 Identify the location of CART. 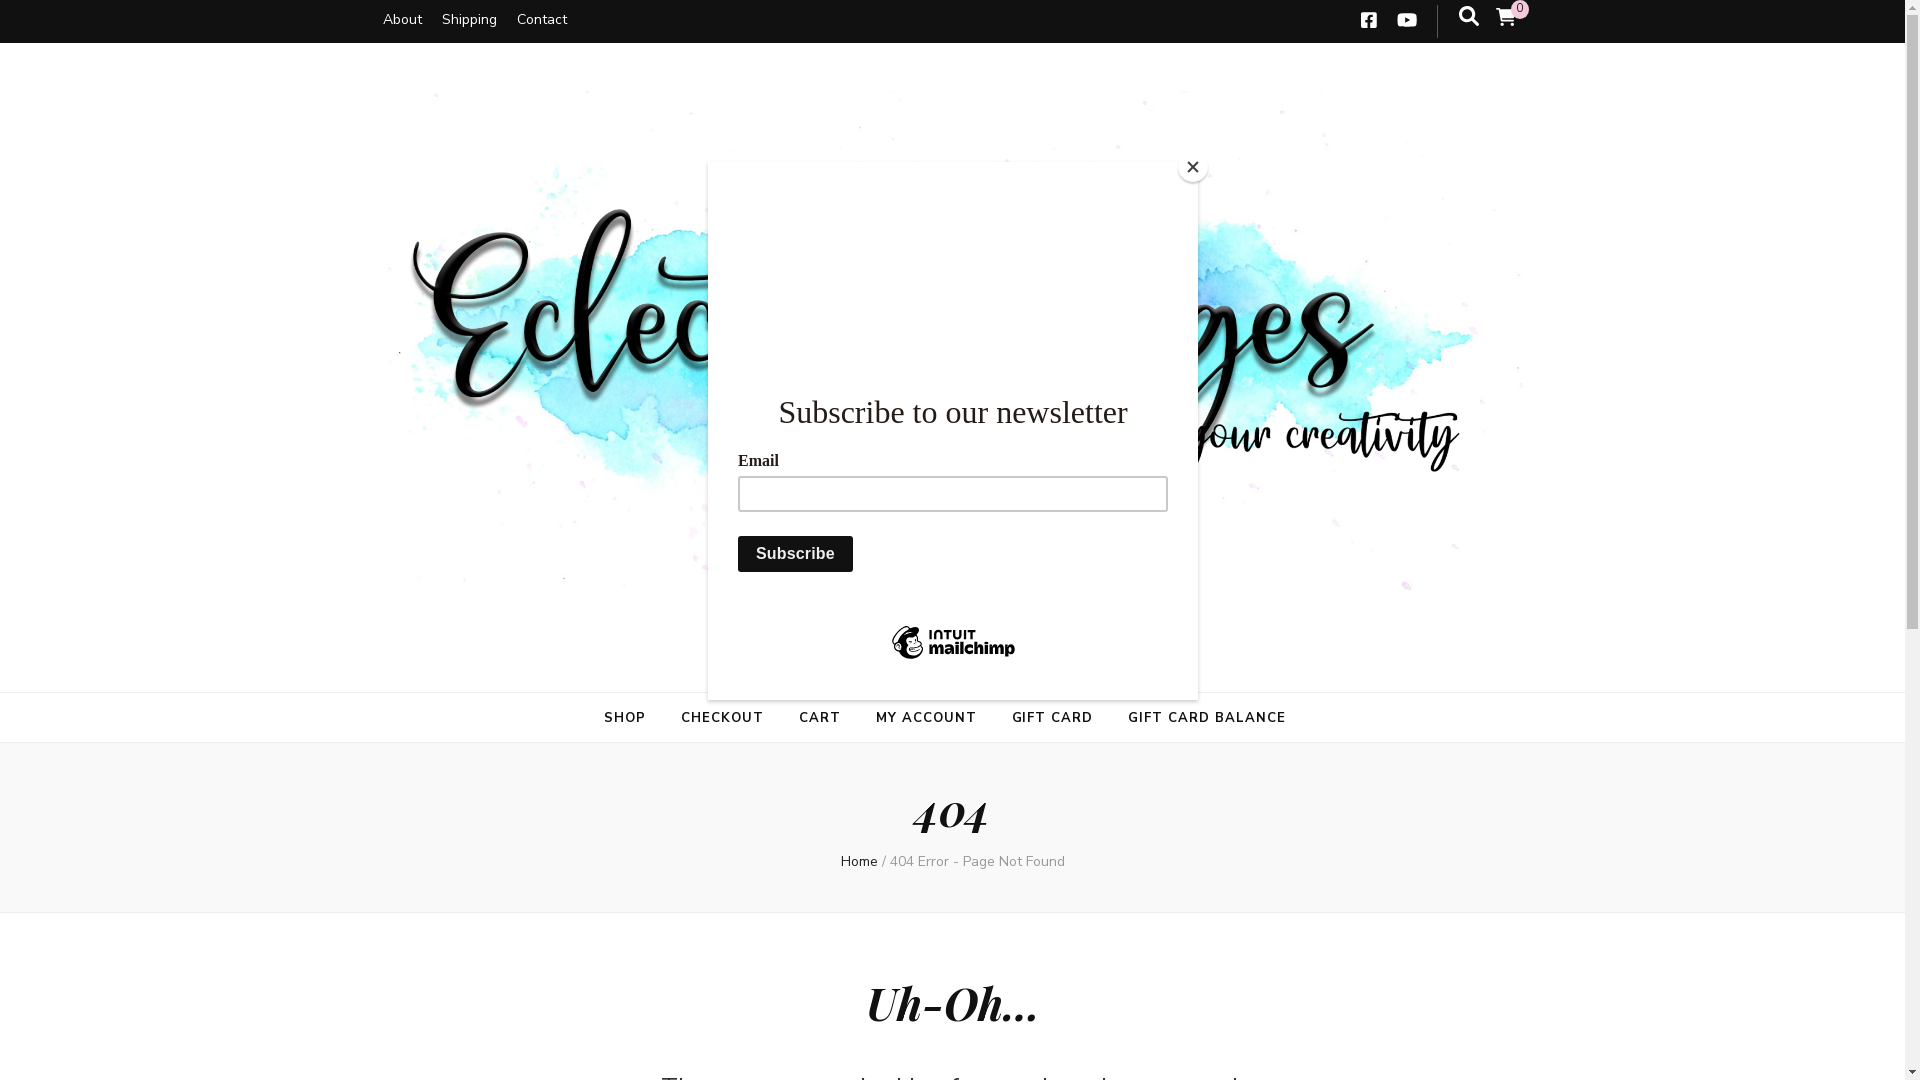
(820, 718).